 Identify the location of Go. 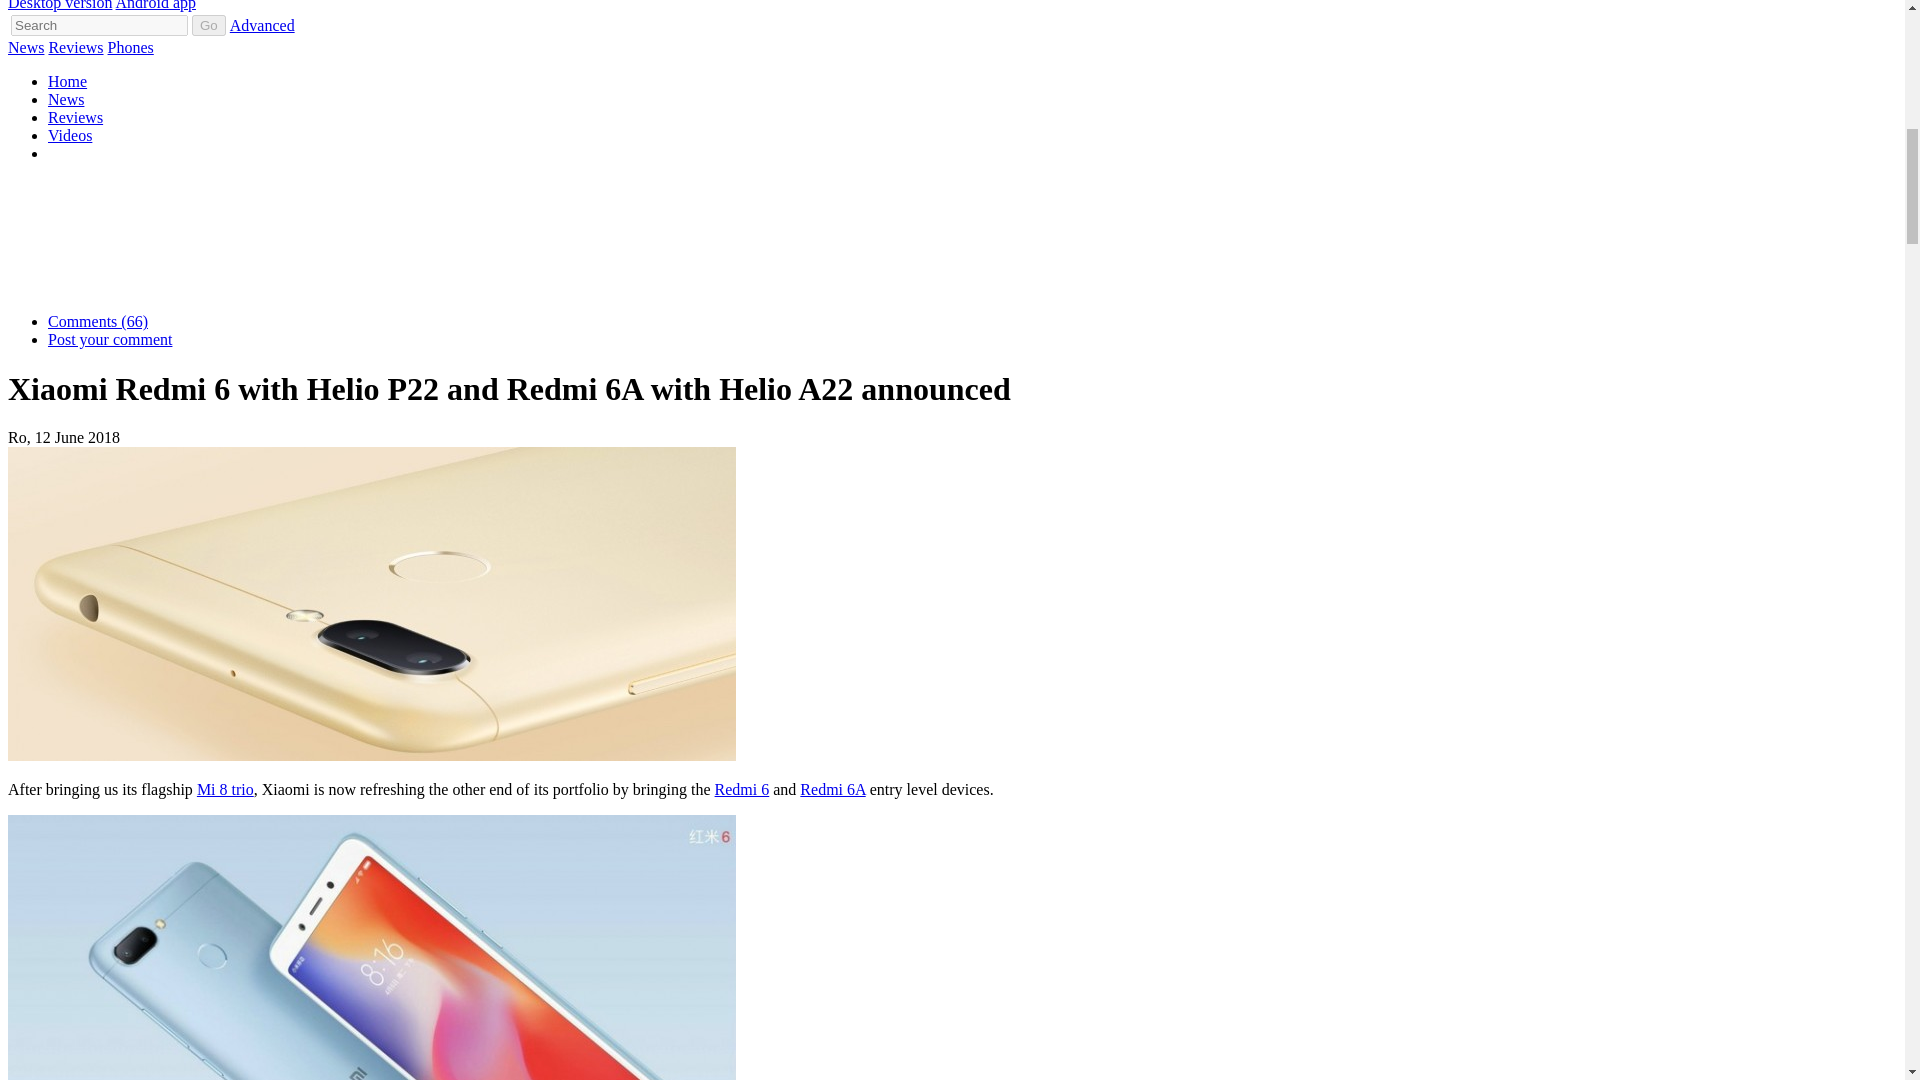
(209, 25).